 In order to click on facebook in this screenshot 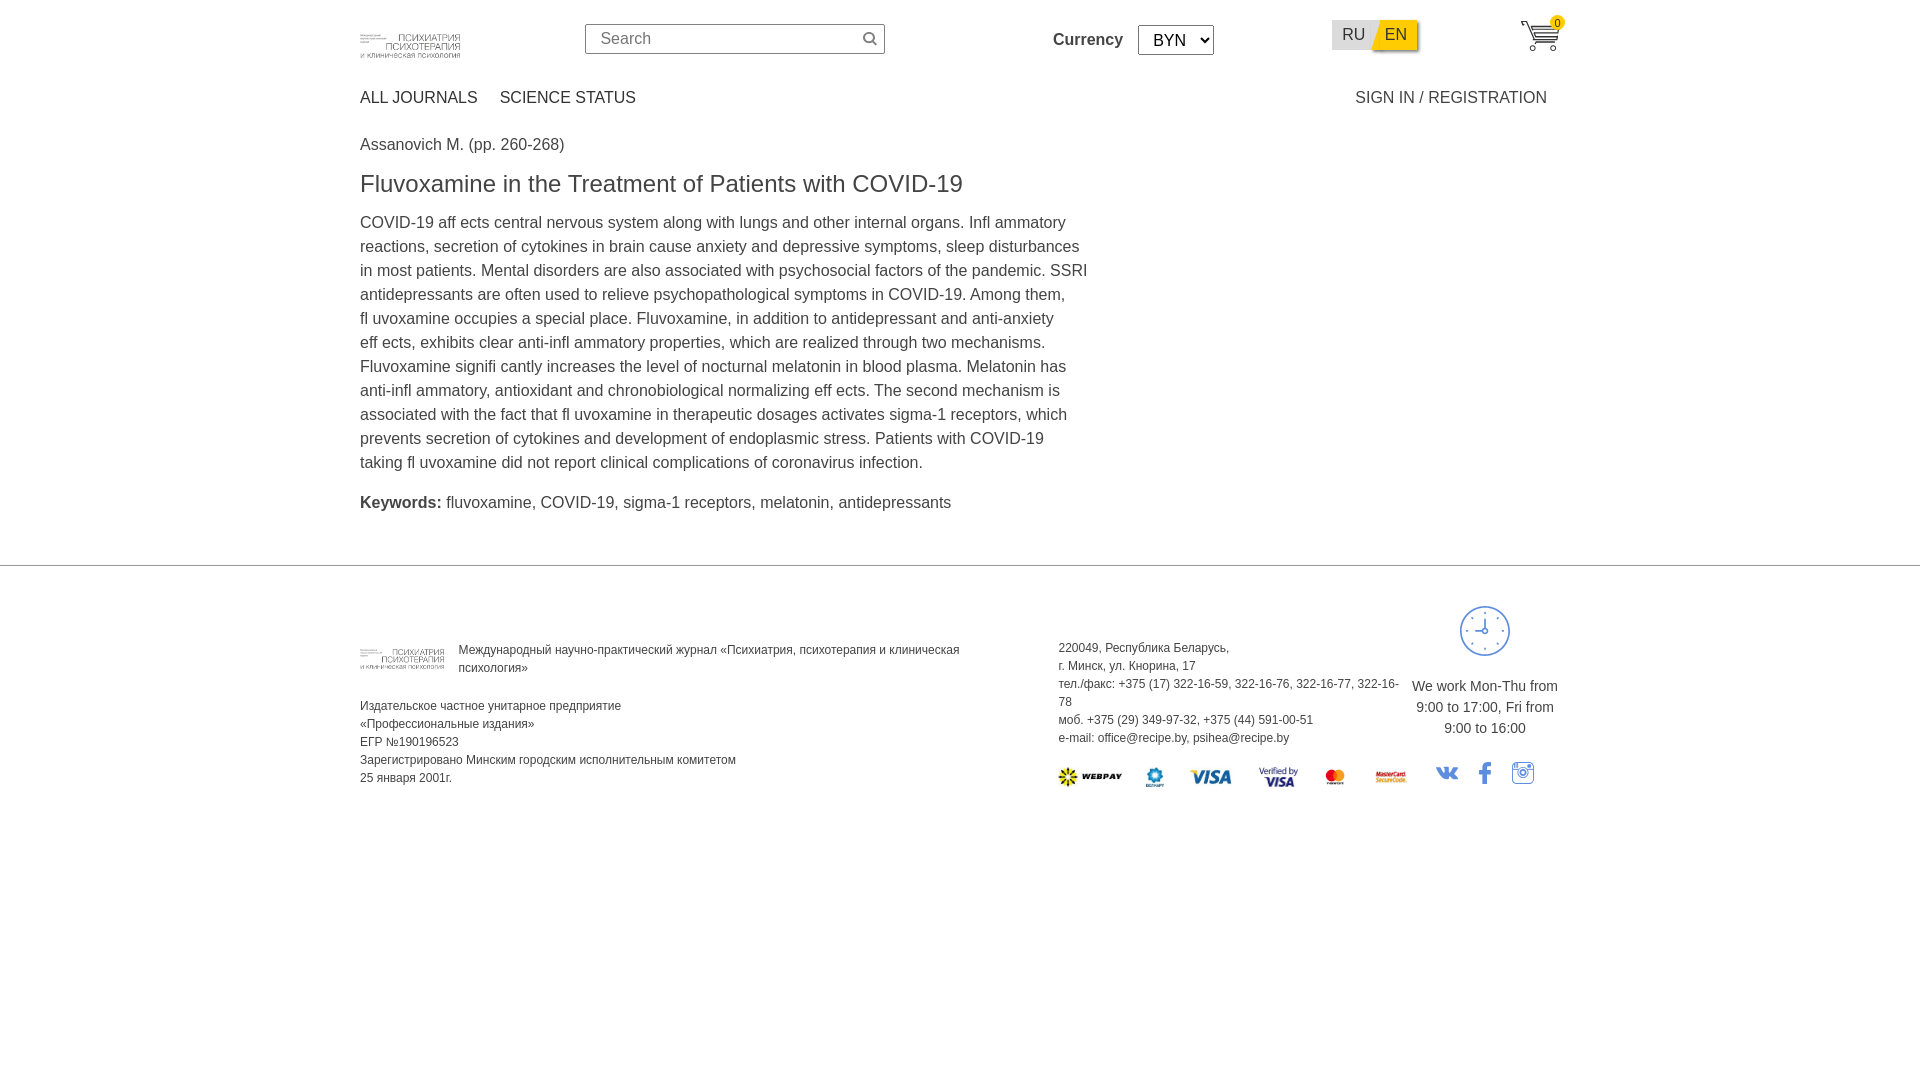, I will do `click(1485, 772)`.